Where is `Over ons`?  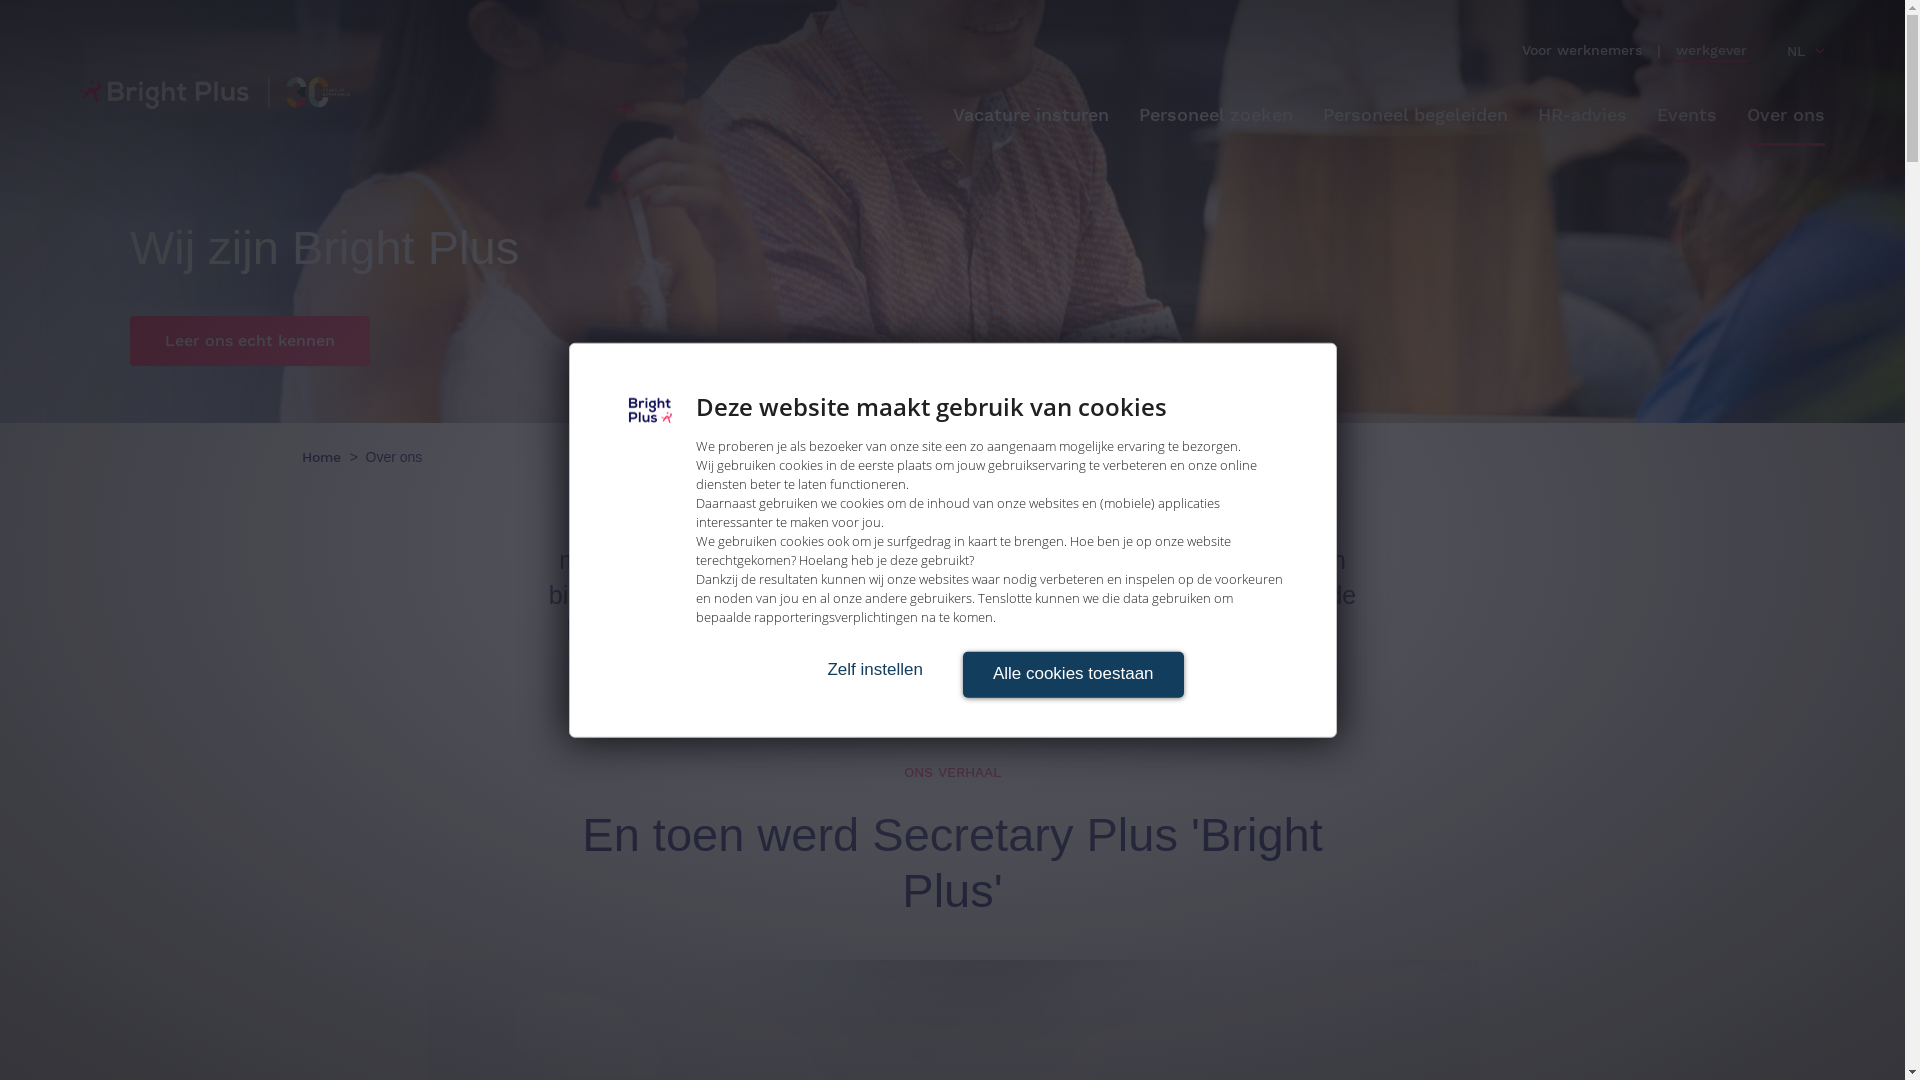
Over ons is located at coordinates (1786, 116).